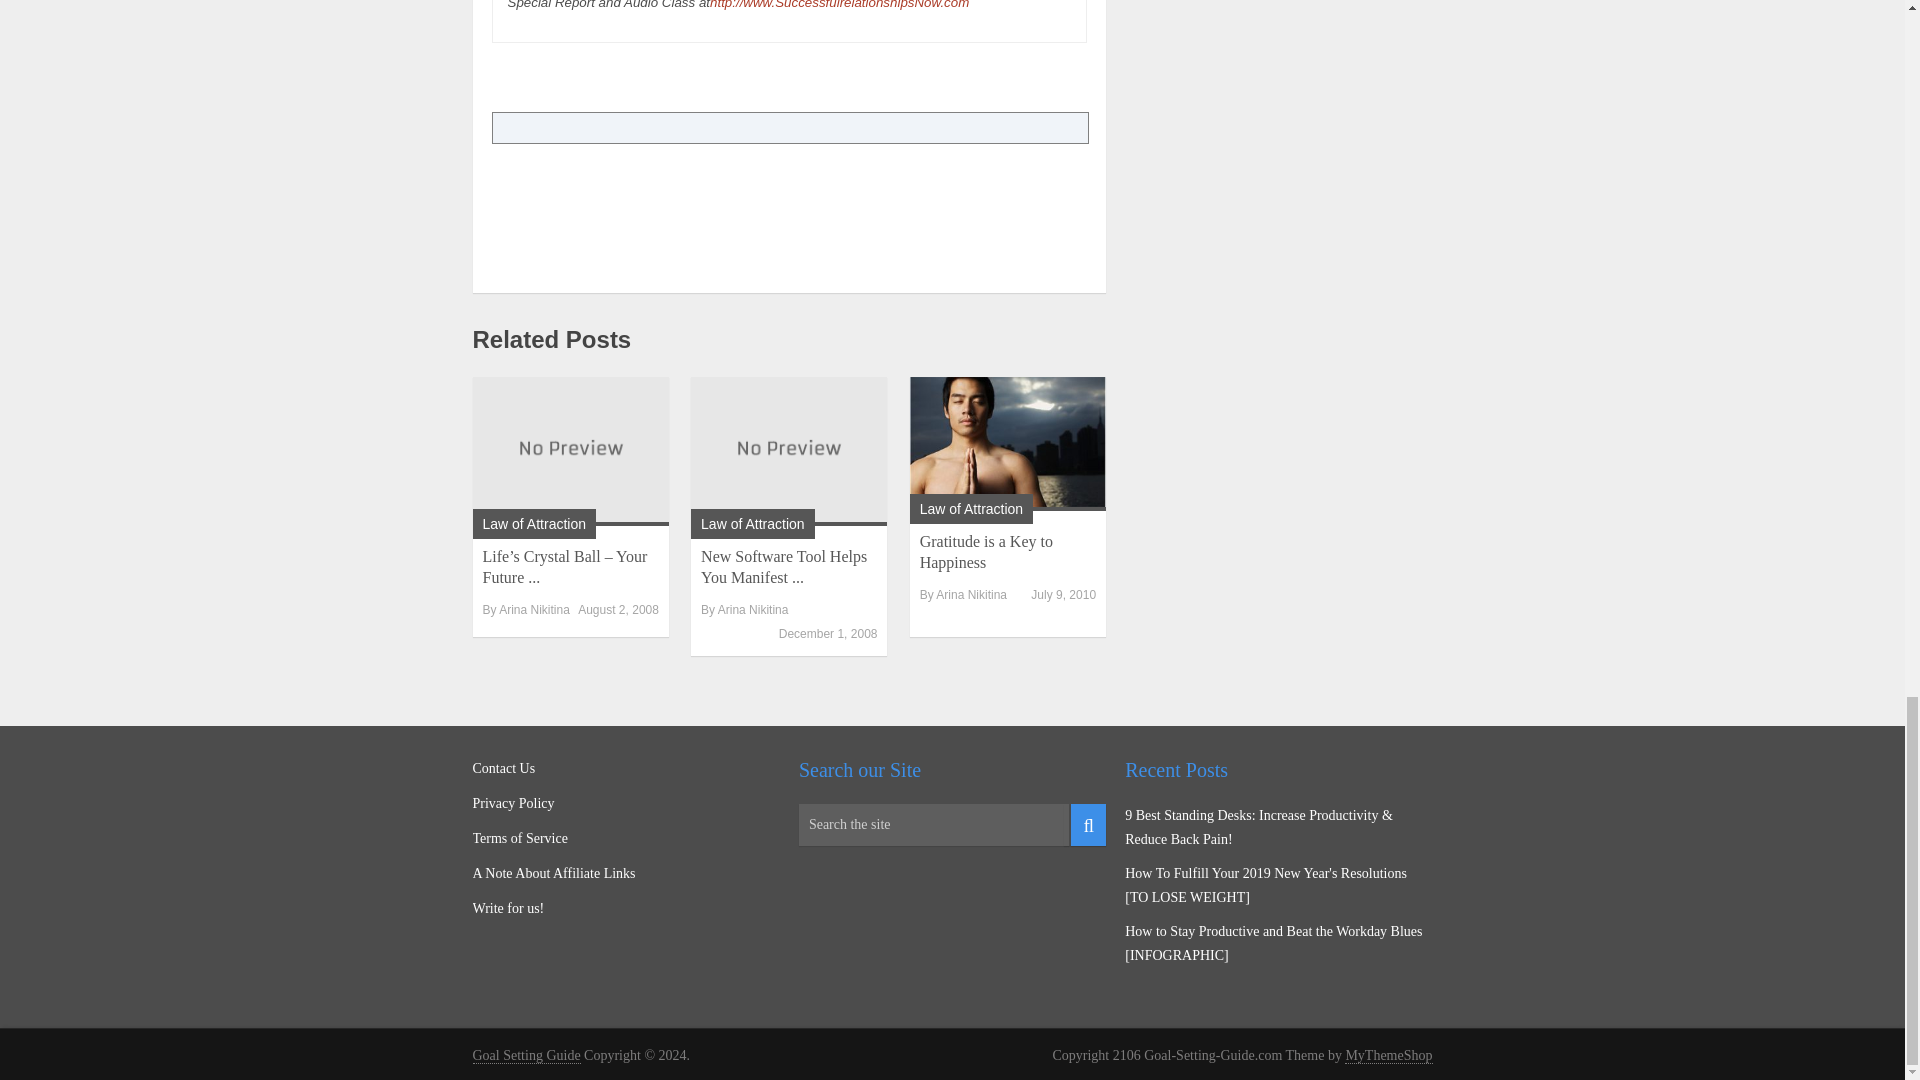 The height and width of the screenshot is (1080, 1920). What do you see at coordinates (752, 524) in the screenshot?
I see `View all posts in Law of Attraction` at bounding box center [752, 524].